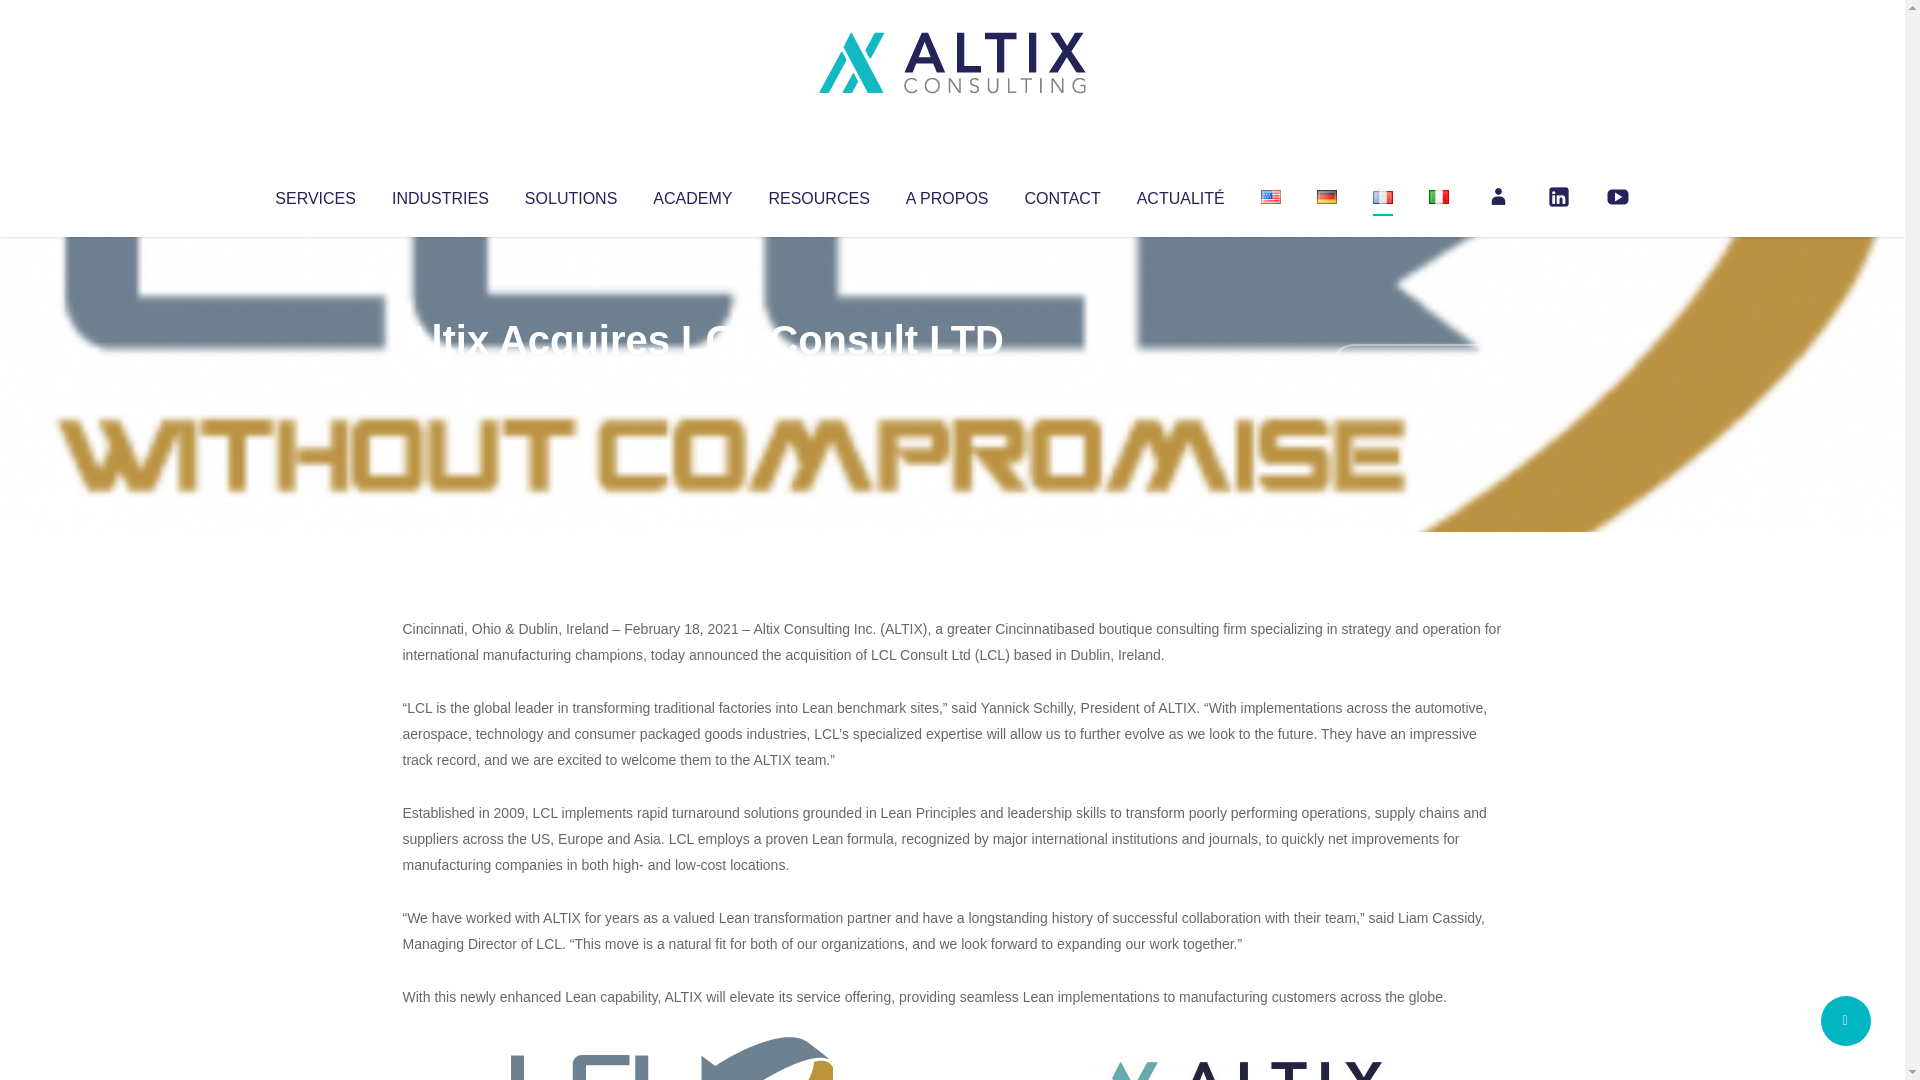 The height and width of the screenshot is (1080, 1920). Describe the element at coordinates (699, 380) in the screenshot. I see `Uncategorized` at that location.